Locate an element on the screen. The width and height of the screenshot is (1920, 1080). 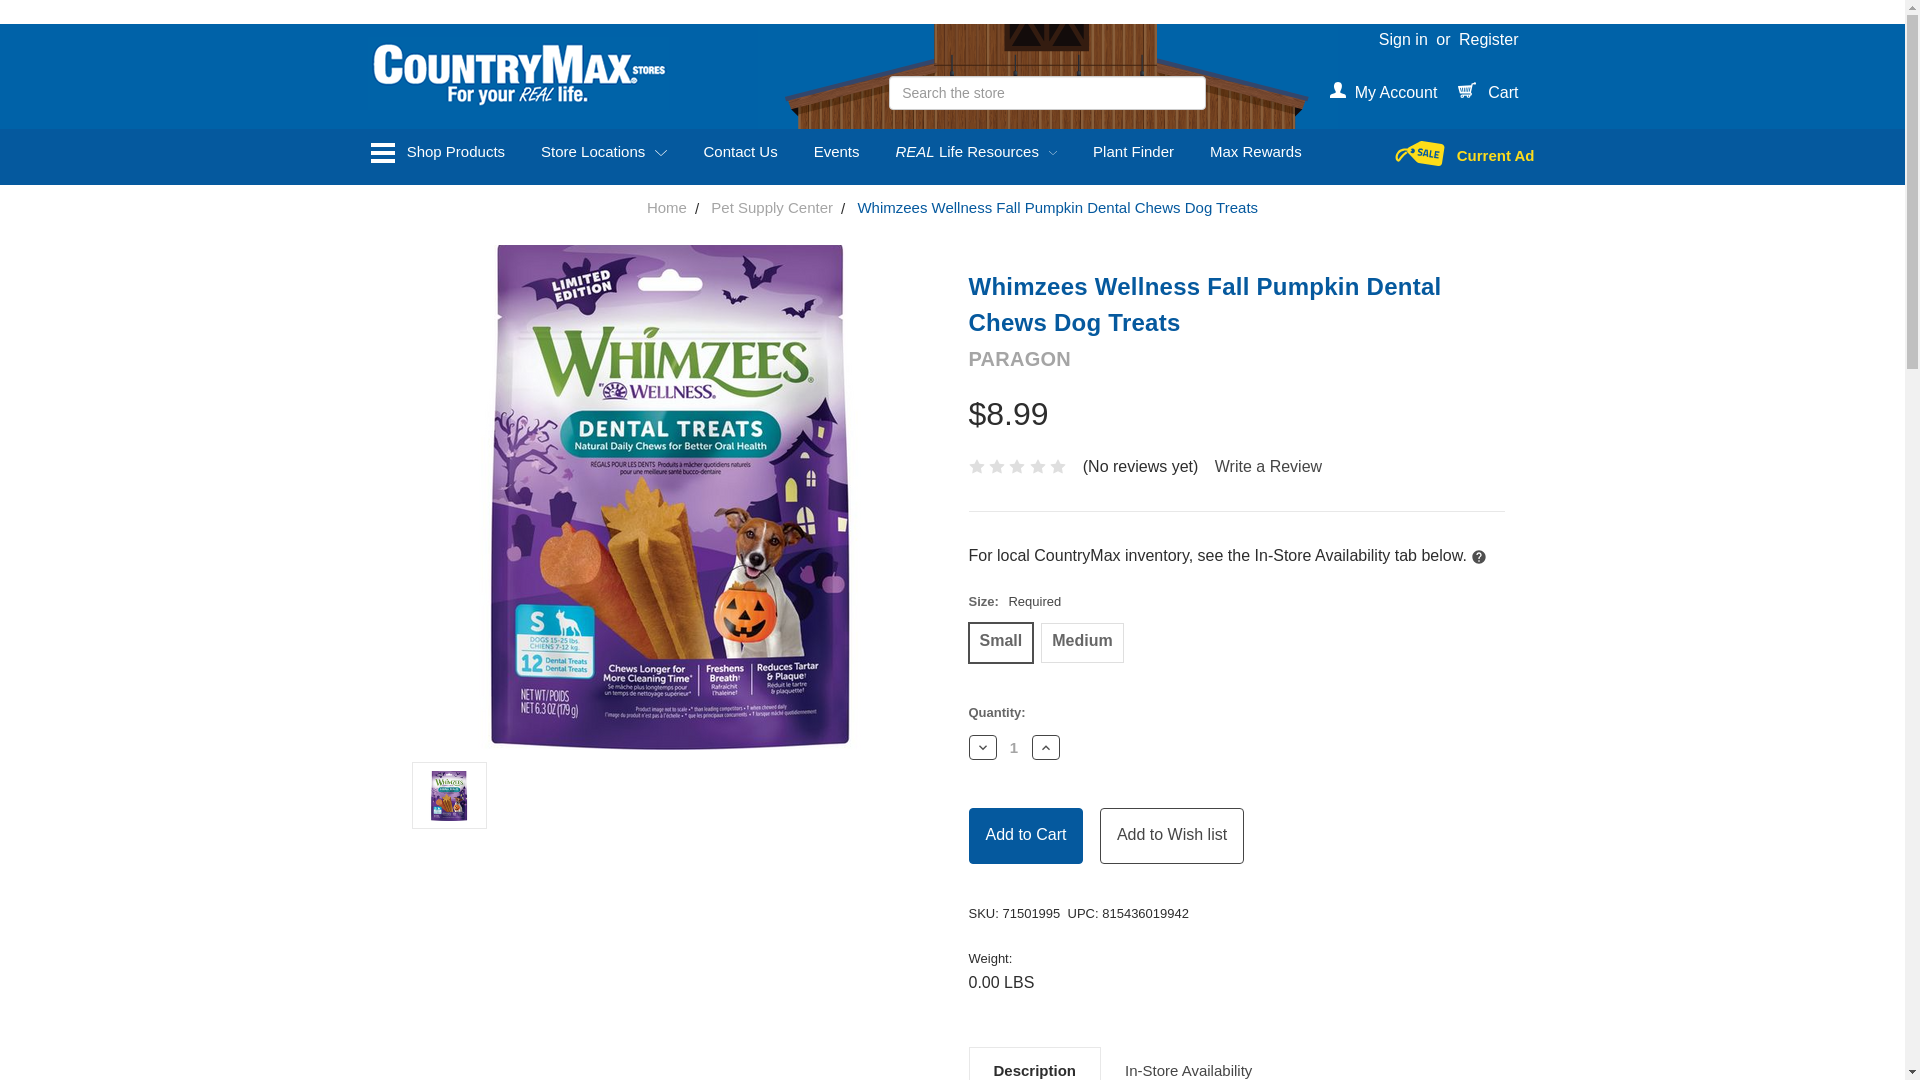
My Account is located at coordinates (1382, 92).